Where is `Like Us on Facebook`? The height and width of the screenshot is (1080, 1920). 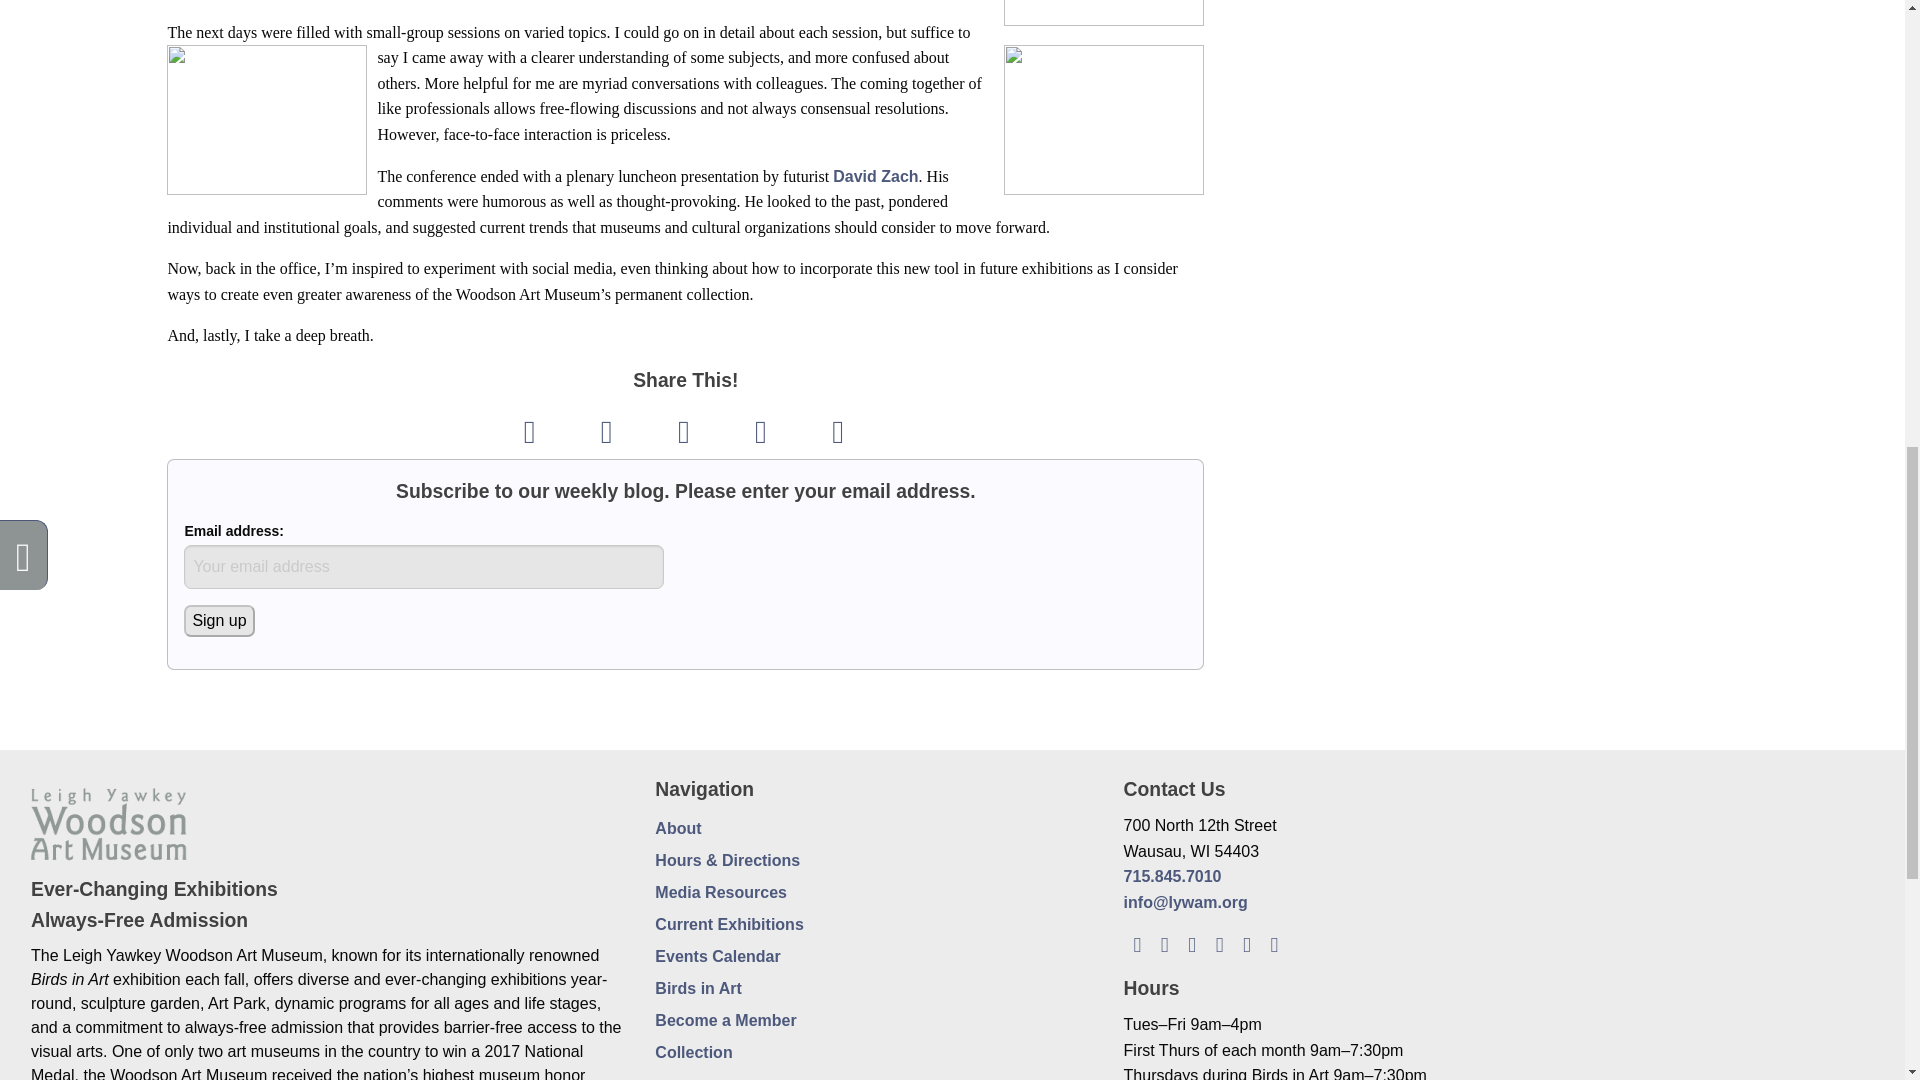
Like Us on Facebook is located at coordinates (1164, 943).